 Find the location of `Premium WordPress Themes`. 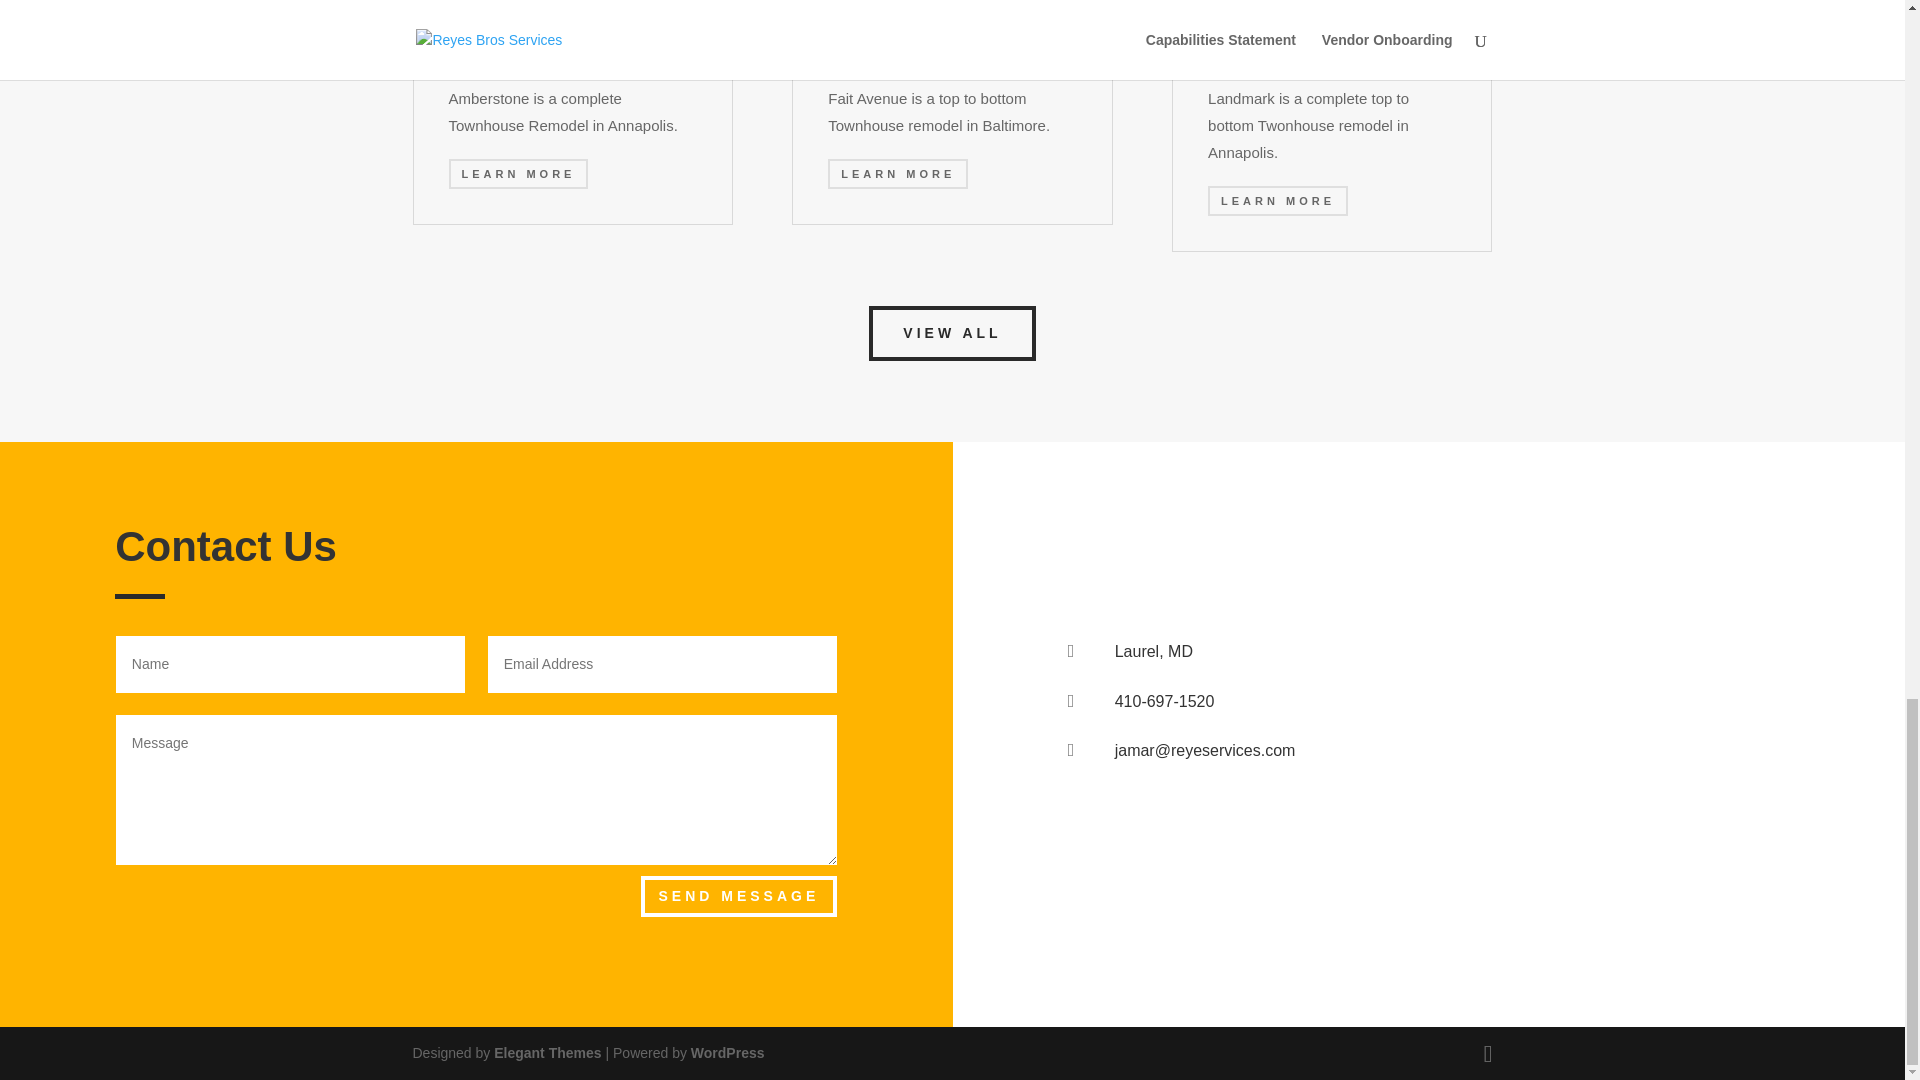

Premium WordPress Themes is located at coordinates (546, 1052).